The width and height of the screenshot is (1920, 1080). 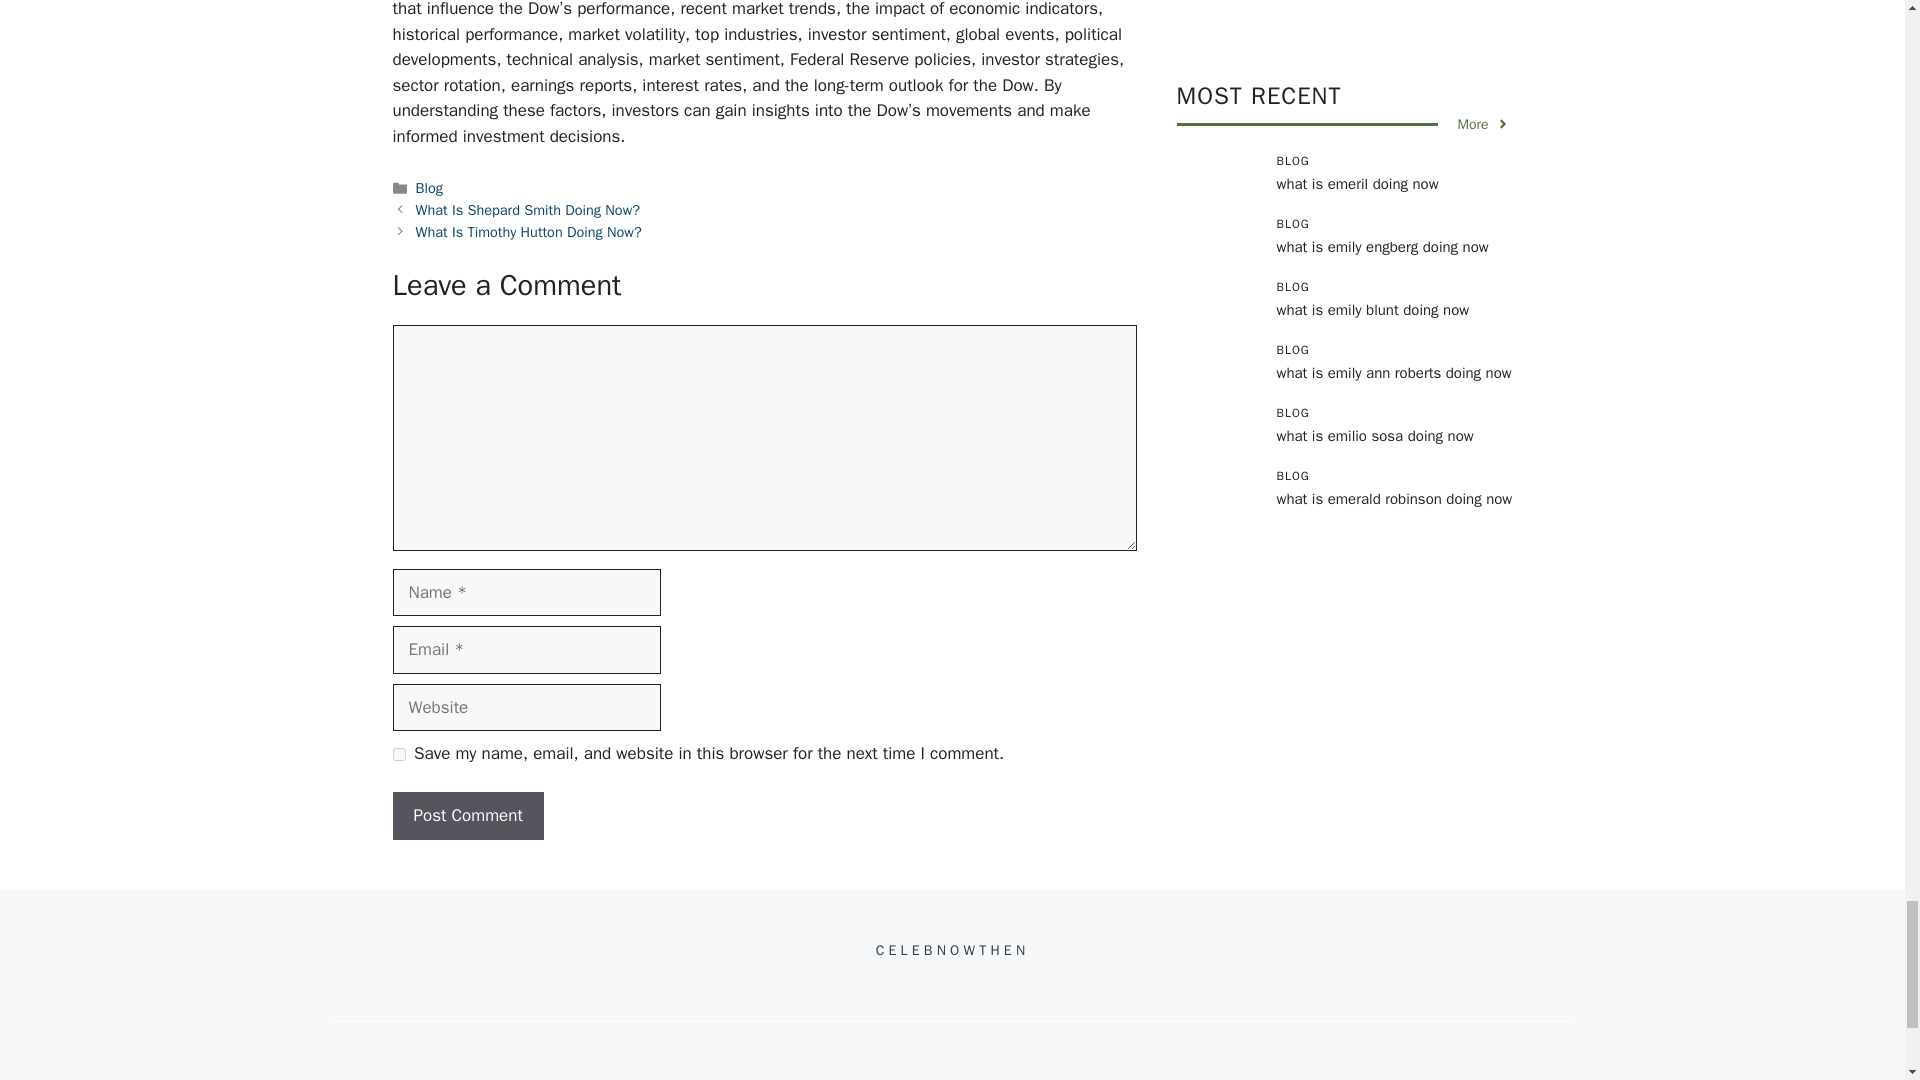 I want to click on Post Comment, so click(x=467, y=816).